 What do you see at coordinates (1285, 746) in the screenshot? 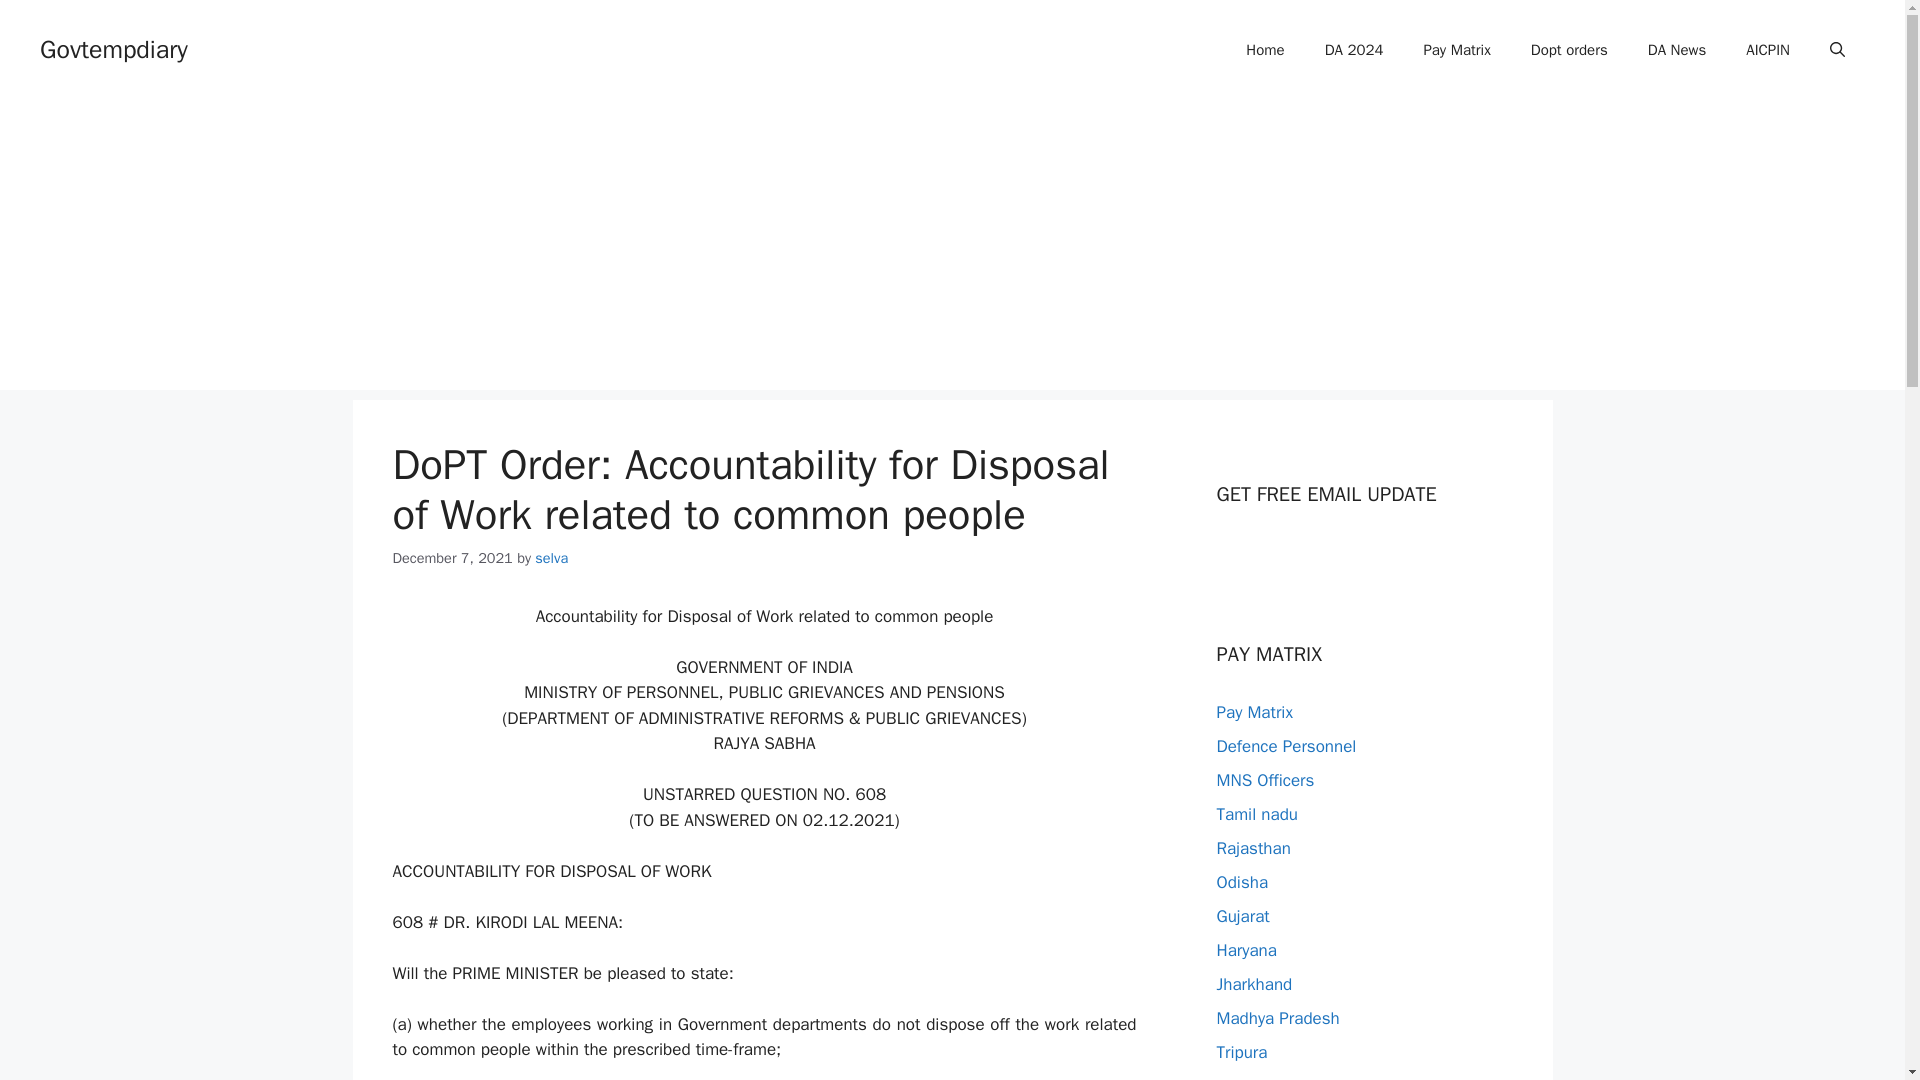
I see `Defence Personnel` at bounding box center [1285, 746].